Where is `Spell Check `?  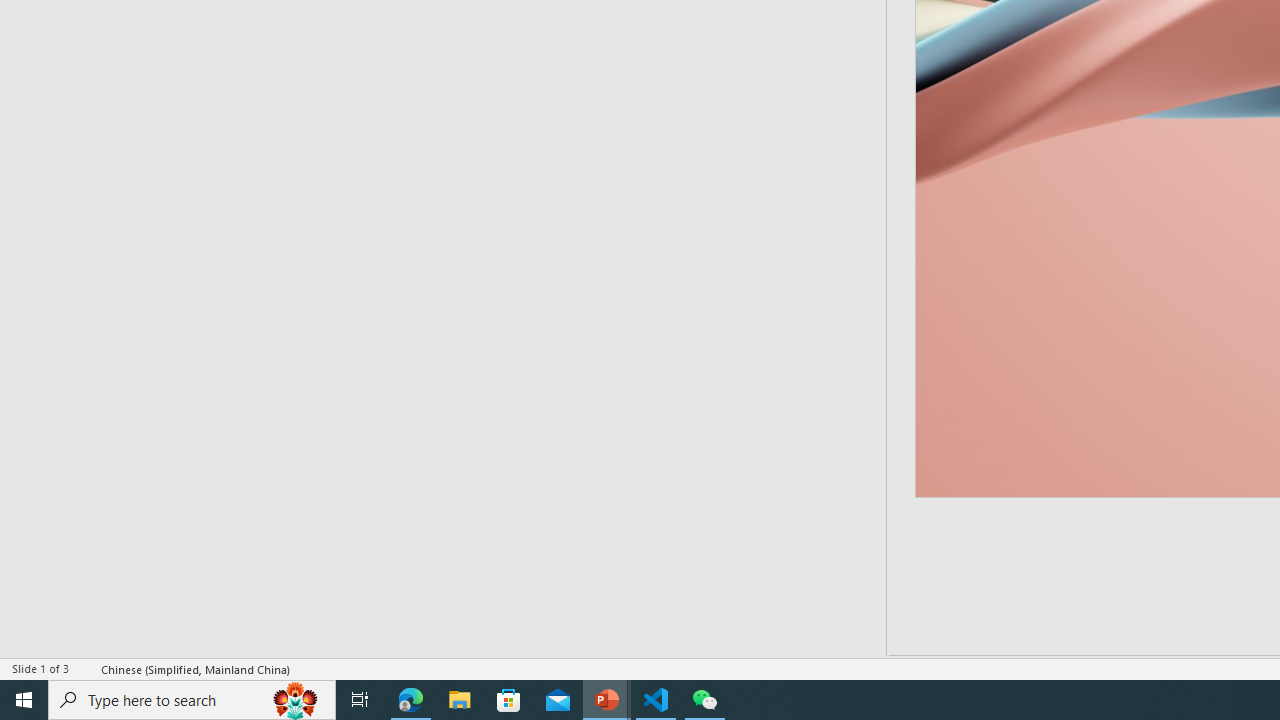 Spell Check  is located at coordinates (86, 668).